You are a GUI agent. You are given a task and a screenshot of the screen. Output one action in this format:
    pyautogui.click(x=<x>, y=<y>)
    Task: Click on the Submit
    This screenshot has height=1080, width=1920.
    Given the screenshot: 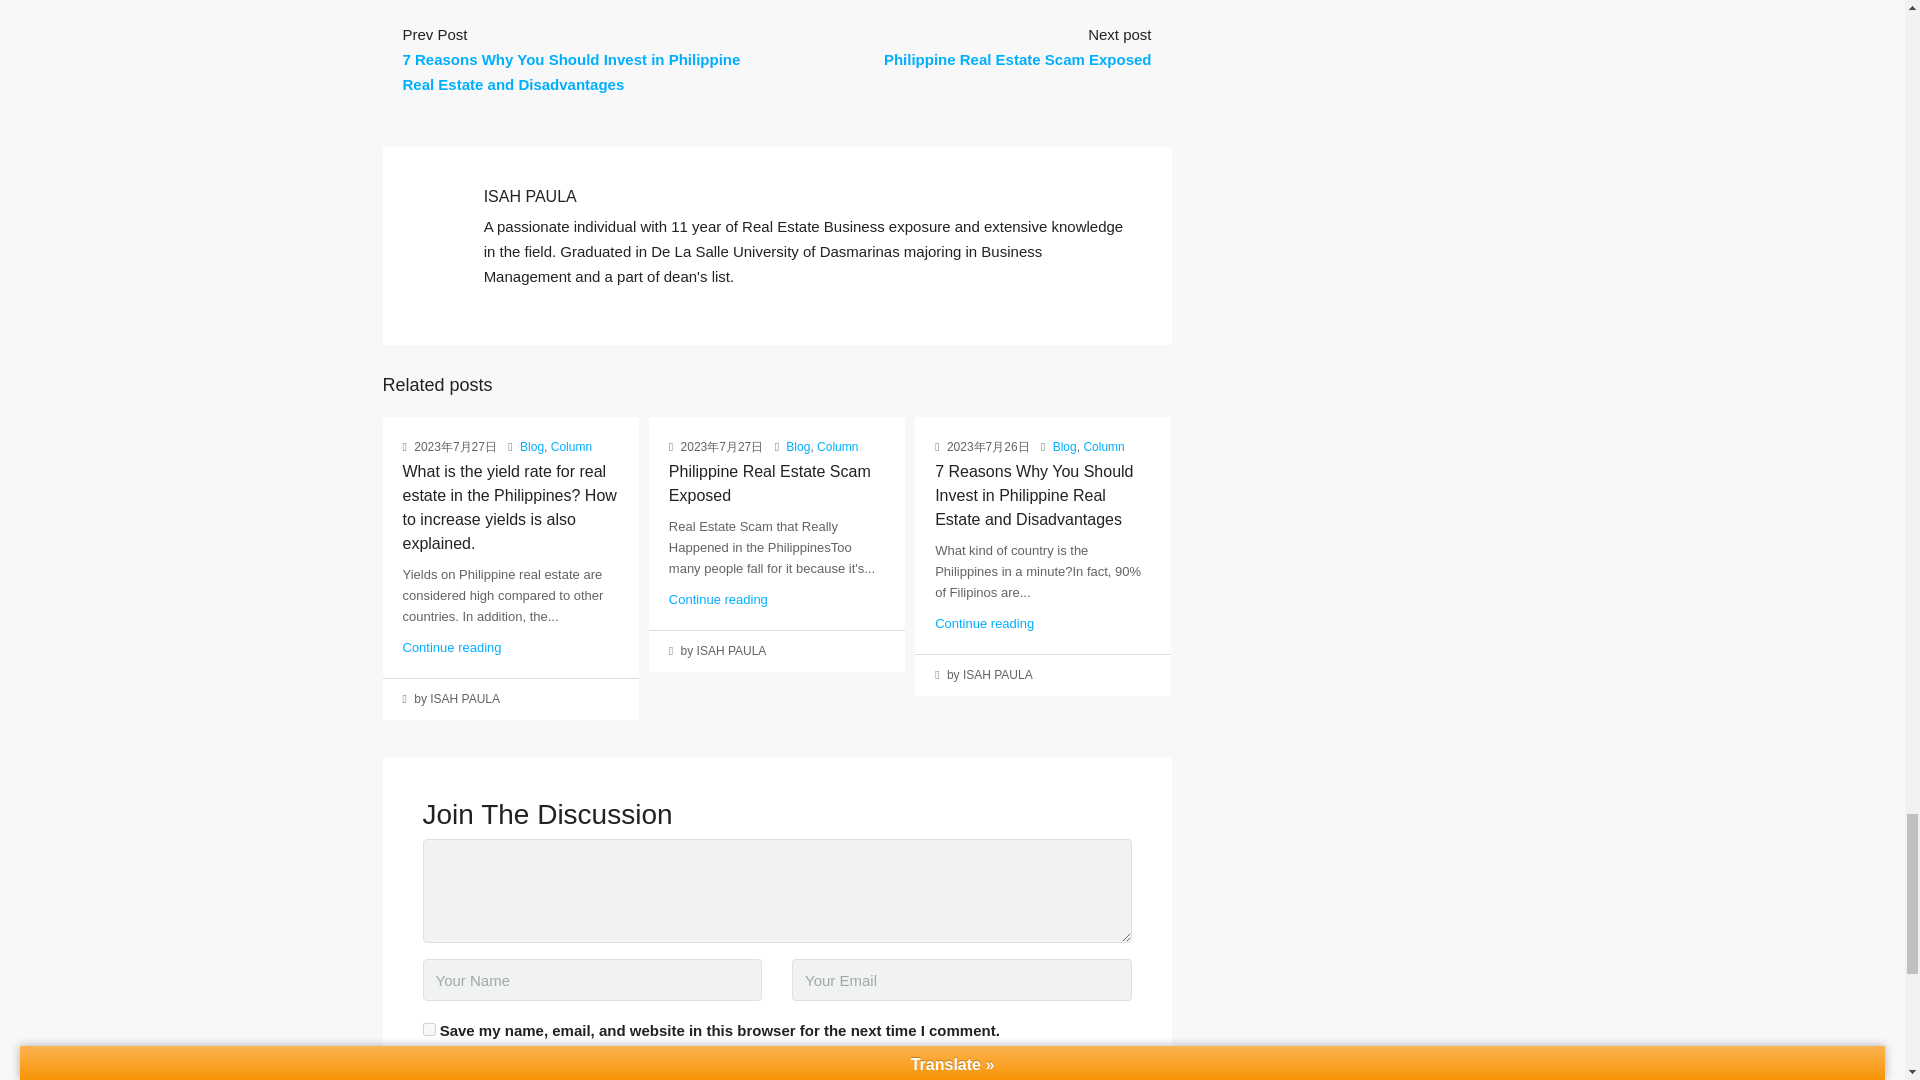 What is the action you would take?
    pyautogui.click(x=447, y=1074)
    